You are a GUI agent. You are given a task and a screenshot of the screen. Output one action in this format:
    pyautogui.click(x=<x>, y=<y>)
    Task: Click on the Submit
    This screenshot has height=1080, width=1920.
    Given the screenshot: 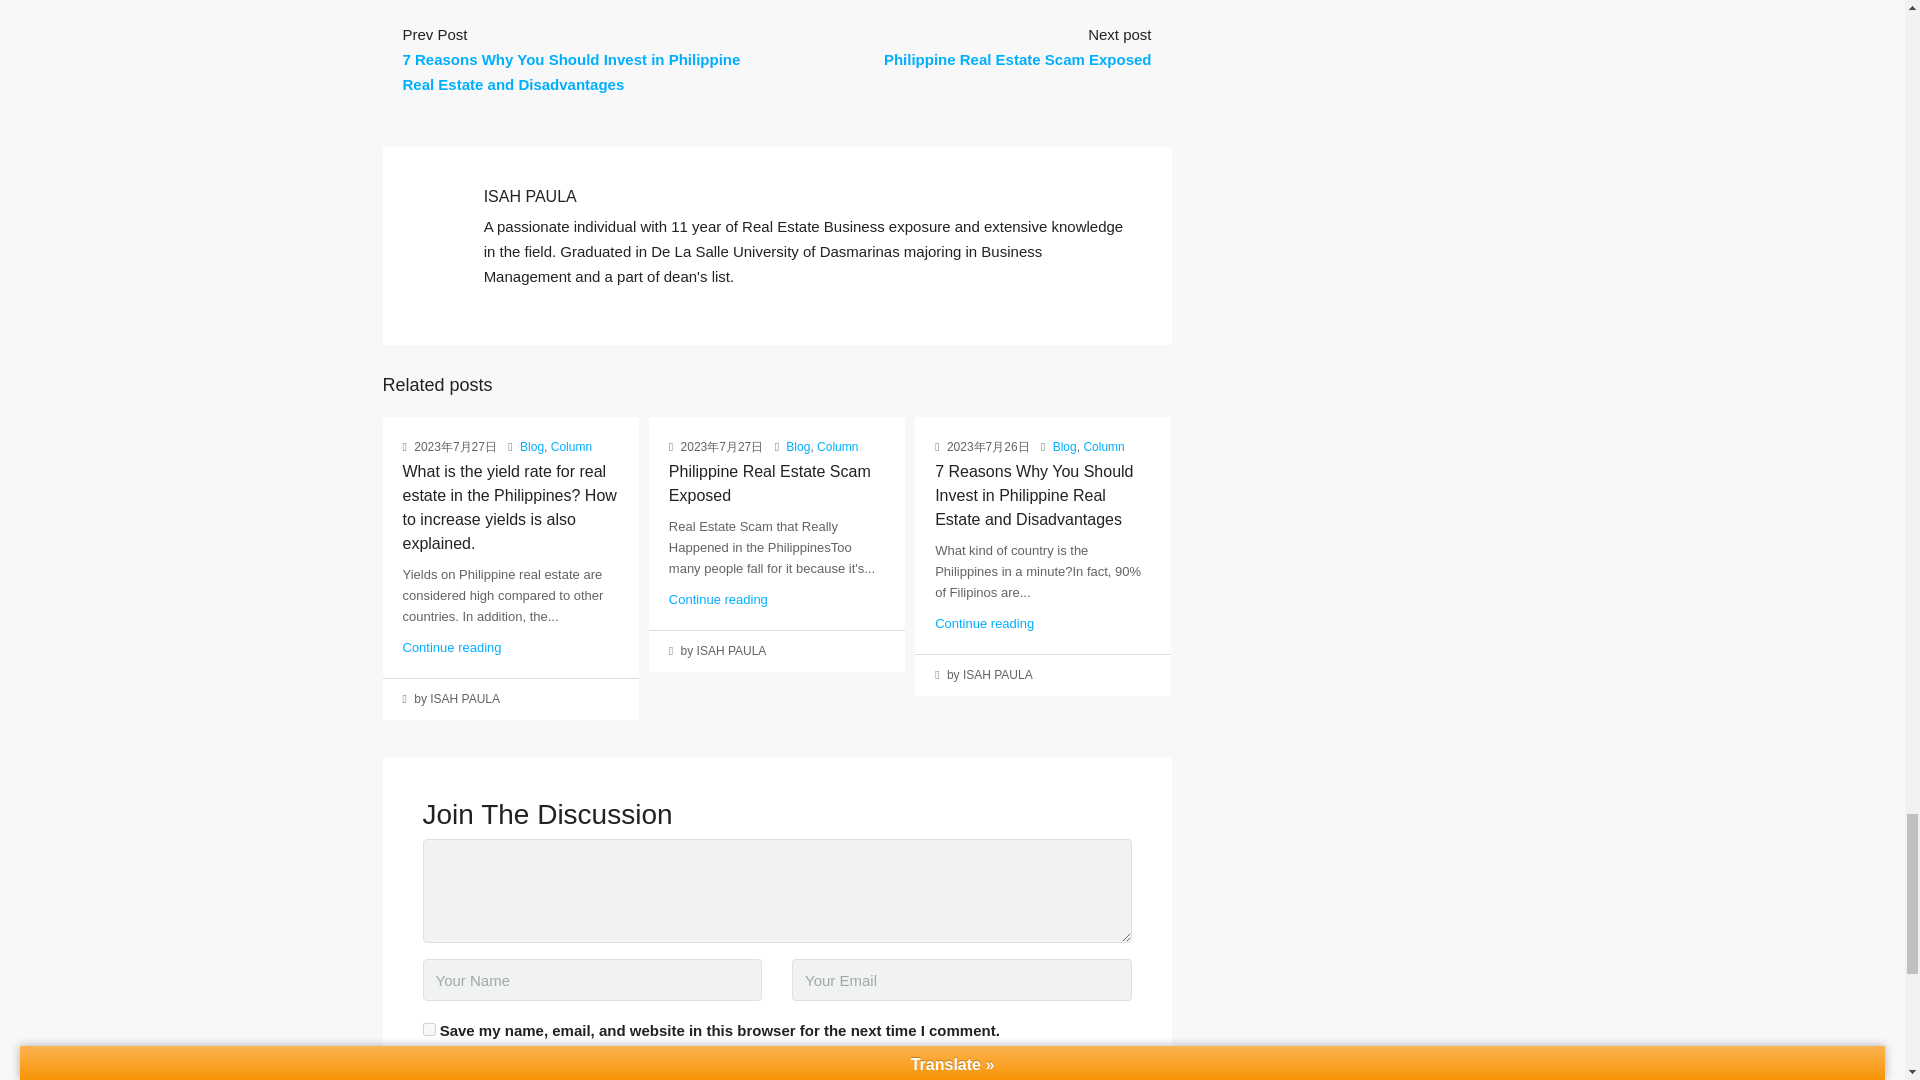 What is the action you would take?
    pyautogui.click(x=447, y=1074)
    